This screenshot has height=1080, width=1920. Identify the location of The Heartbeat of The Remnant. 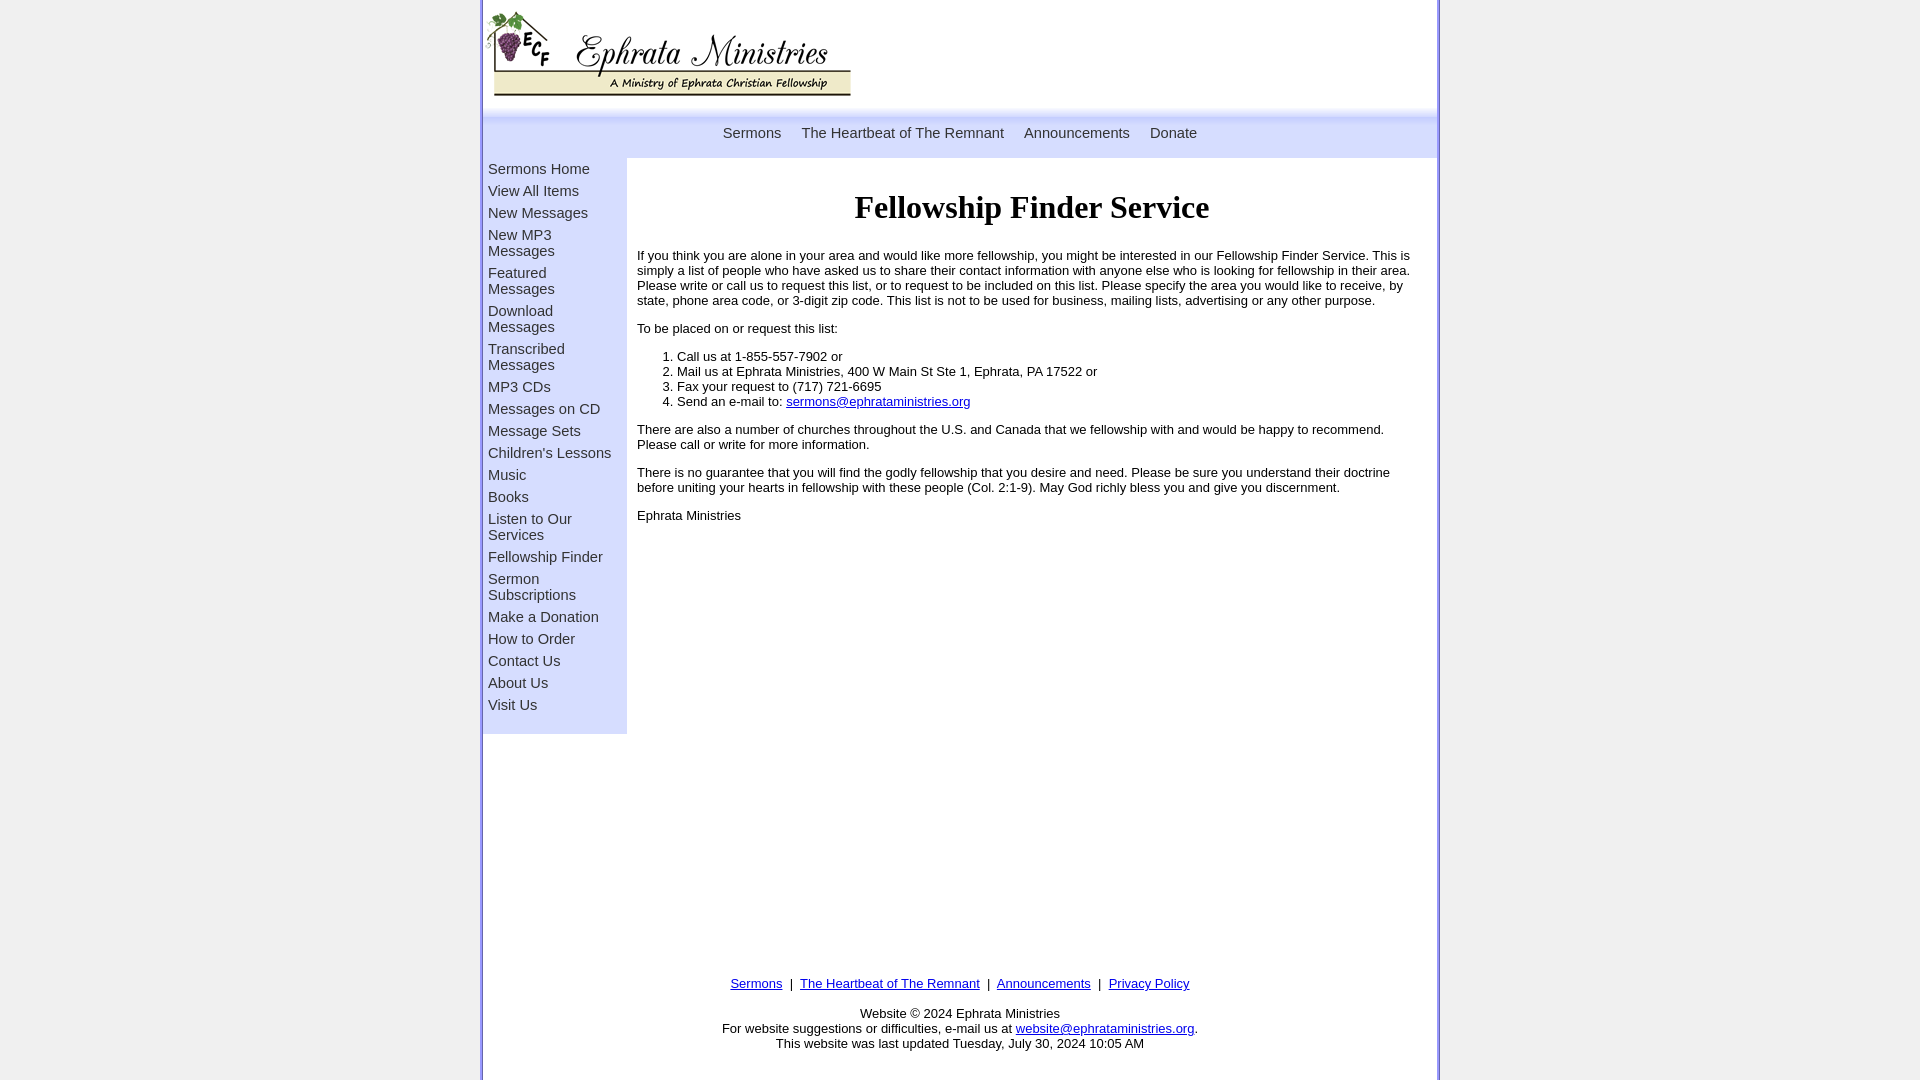
(902, 132).